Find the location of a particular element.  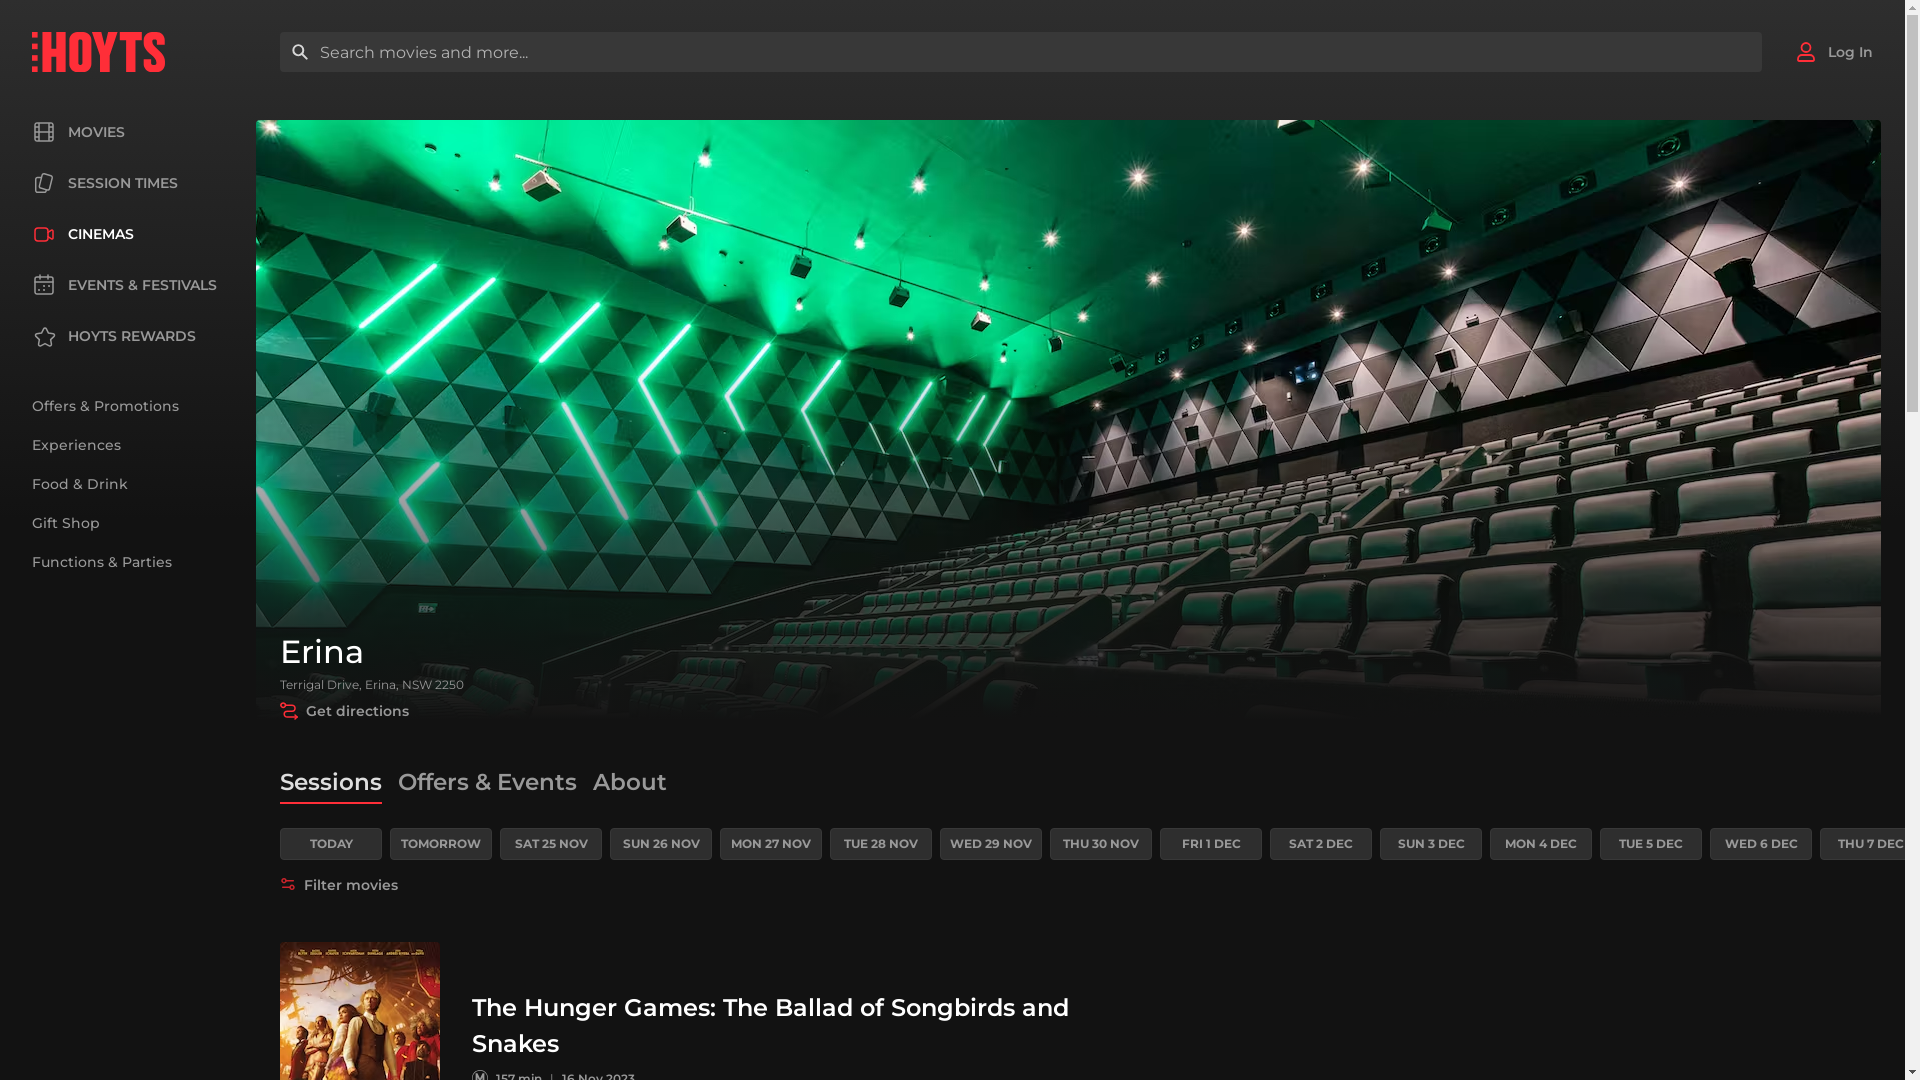

SUN 26 NOV is located at coordinates (661, 844).